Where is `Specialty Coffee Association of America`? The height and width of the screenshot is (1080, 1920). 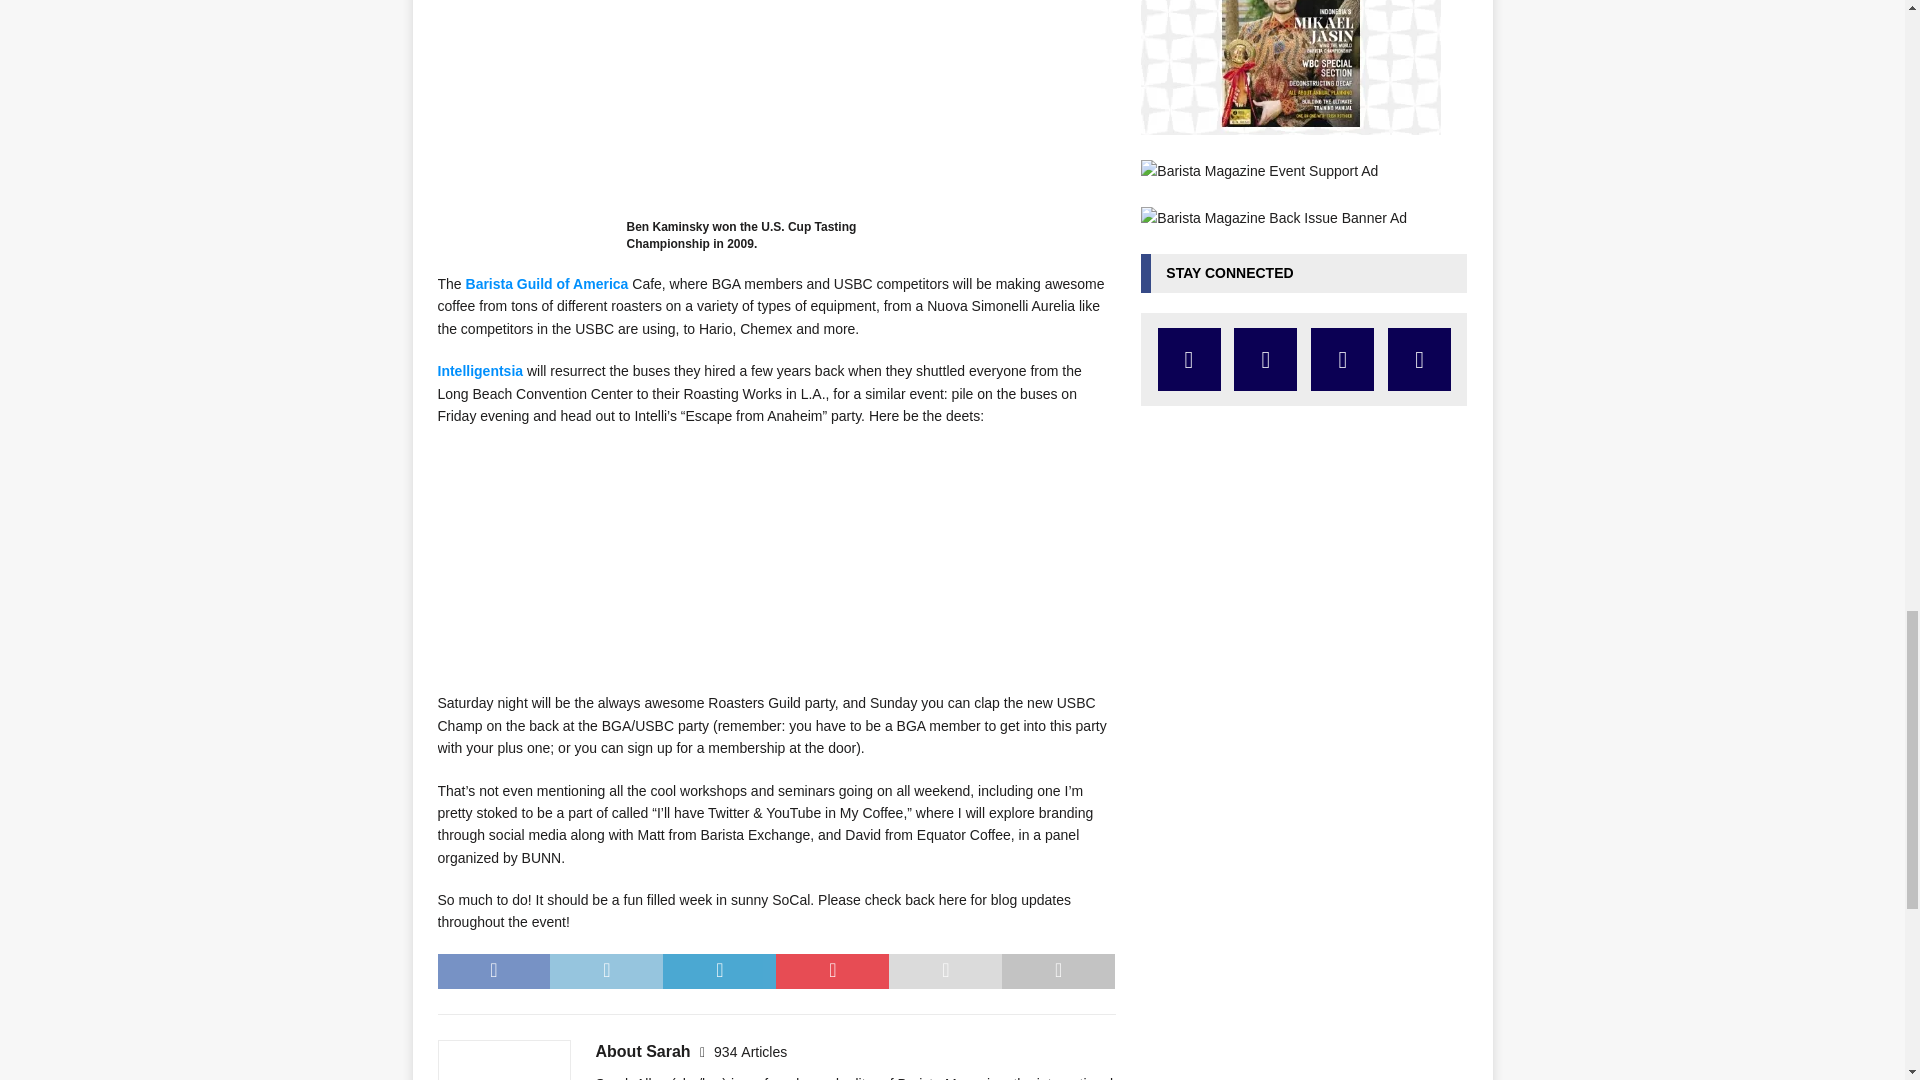 Specialty Coffee Association of America is located at coordinates (777, 110).